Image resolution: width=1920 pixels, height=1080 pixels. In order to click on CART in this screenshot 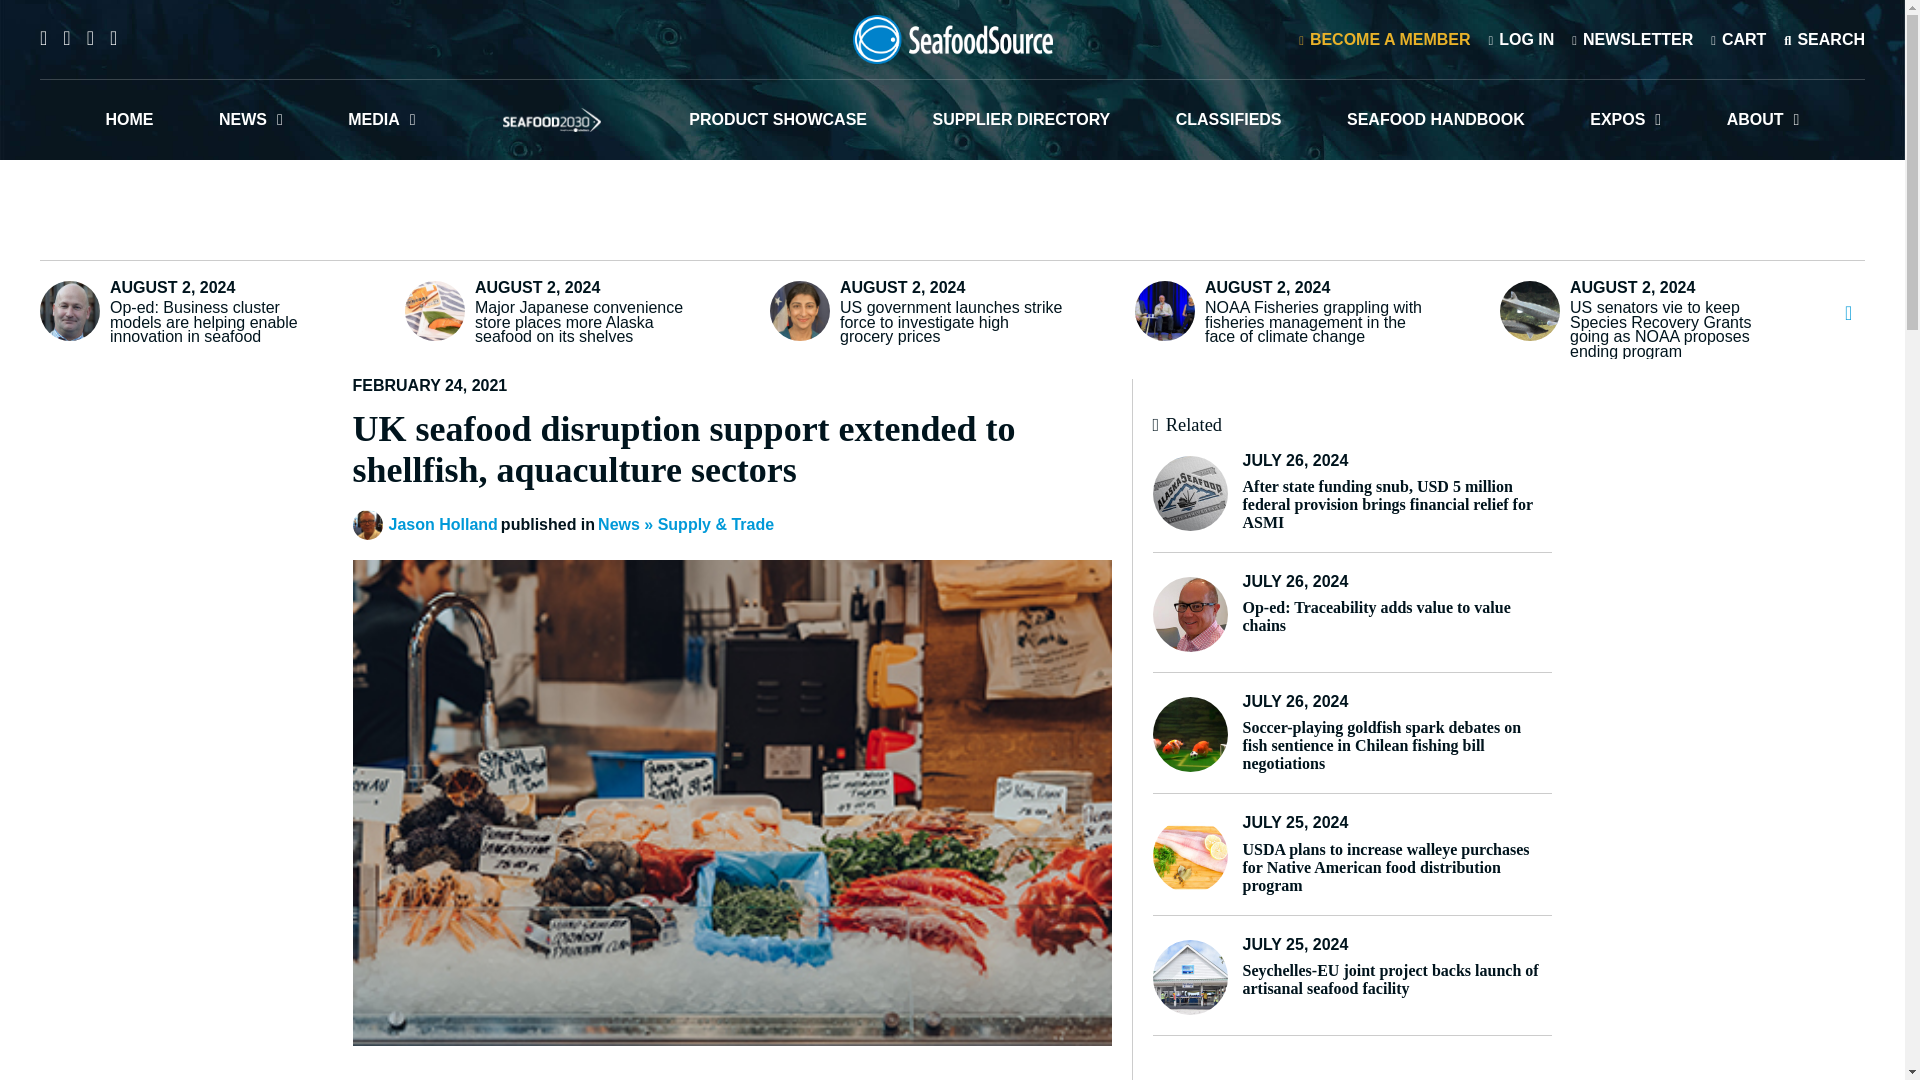, I will do `click(1738, 38)`.